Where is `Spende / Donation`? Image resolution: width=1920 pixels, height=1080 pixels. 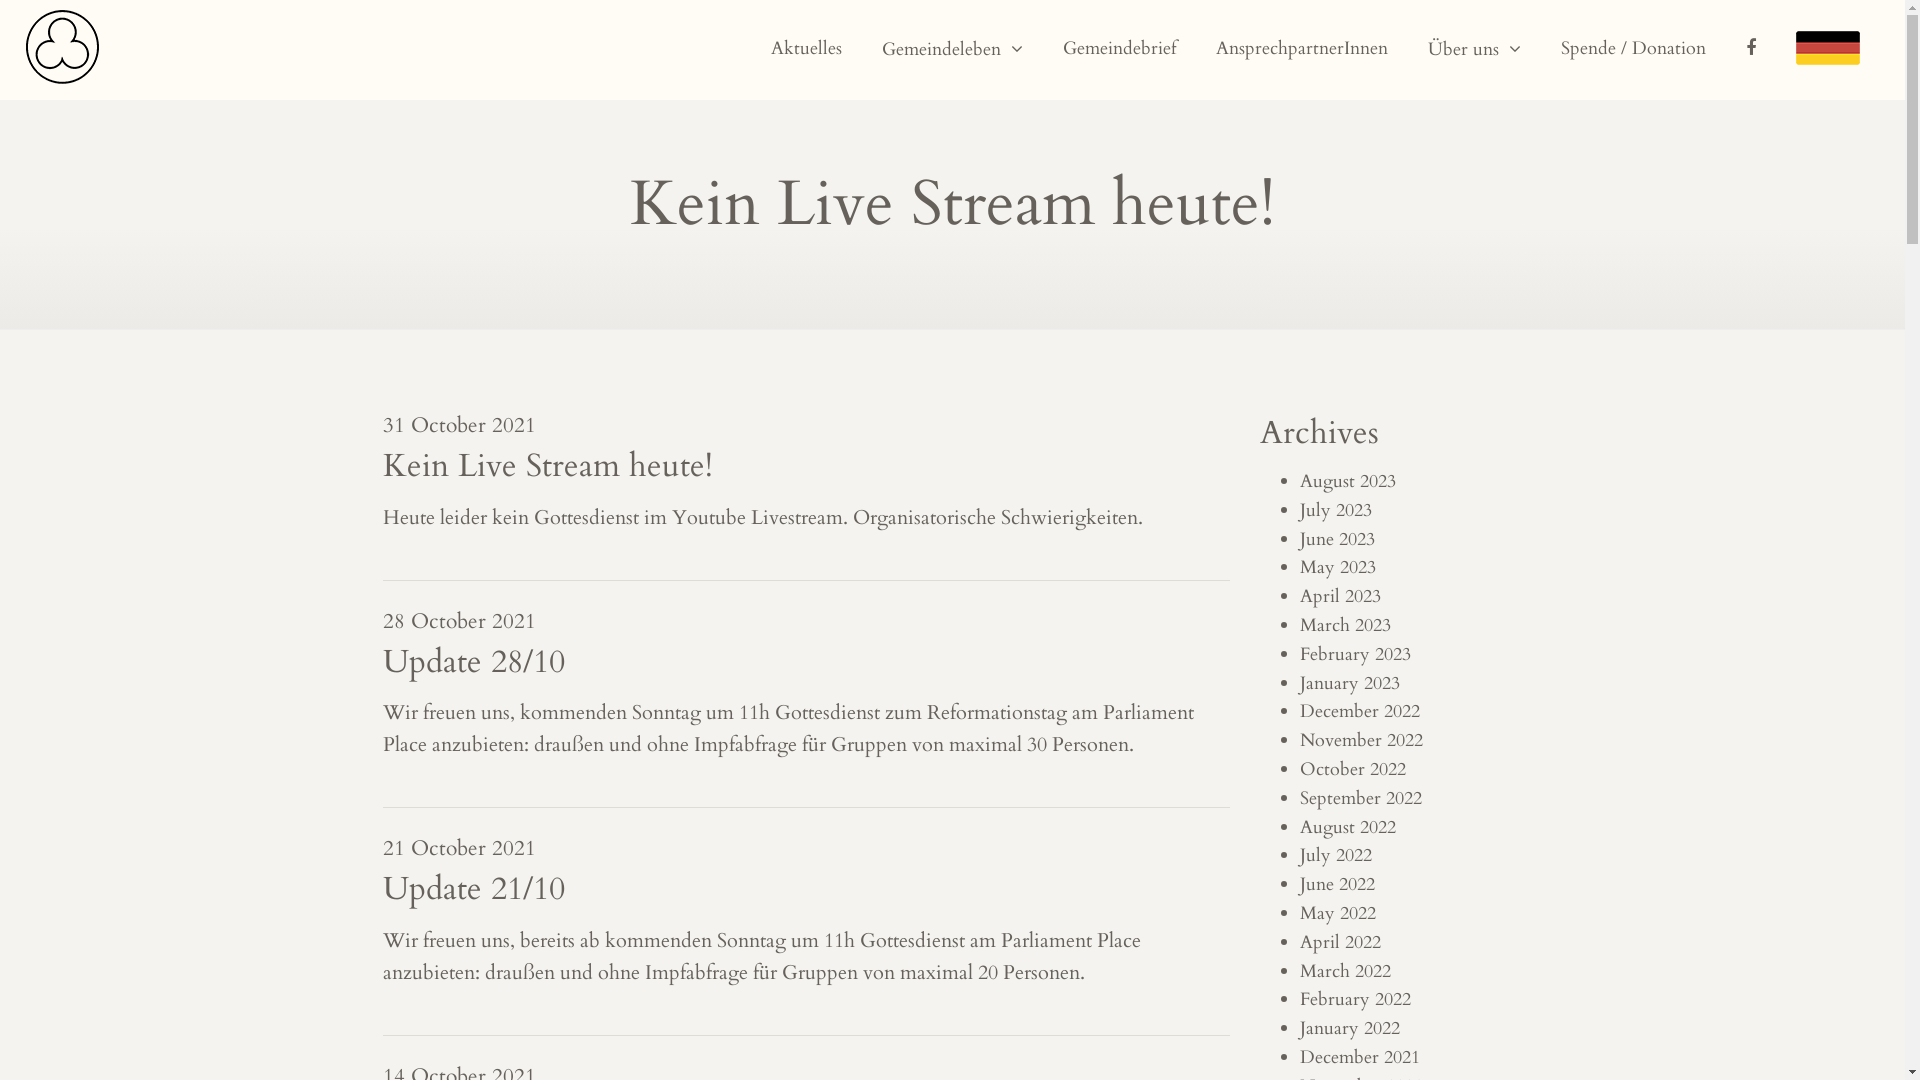
Spende / Donation is located at coordinates (1634, 50).